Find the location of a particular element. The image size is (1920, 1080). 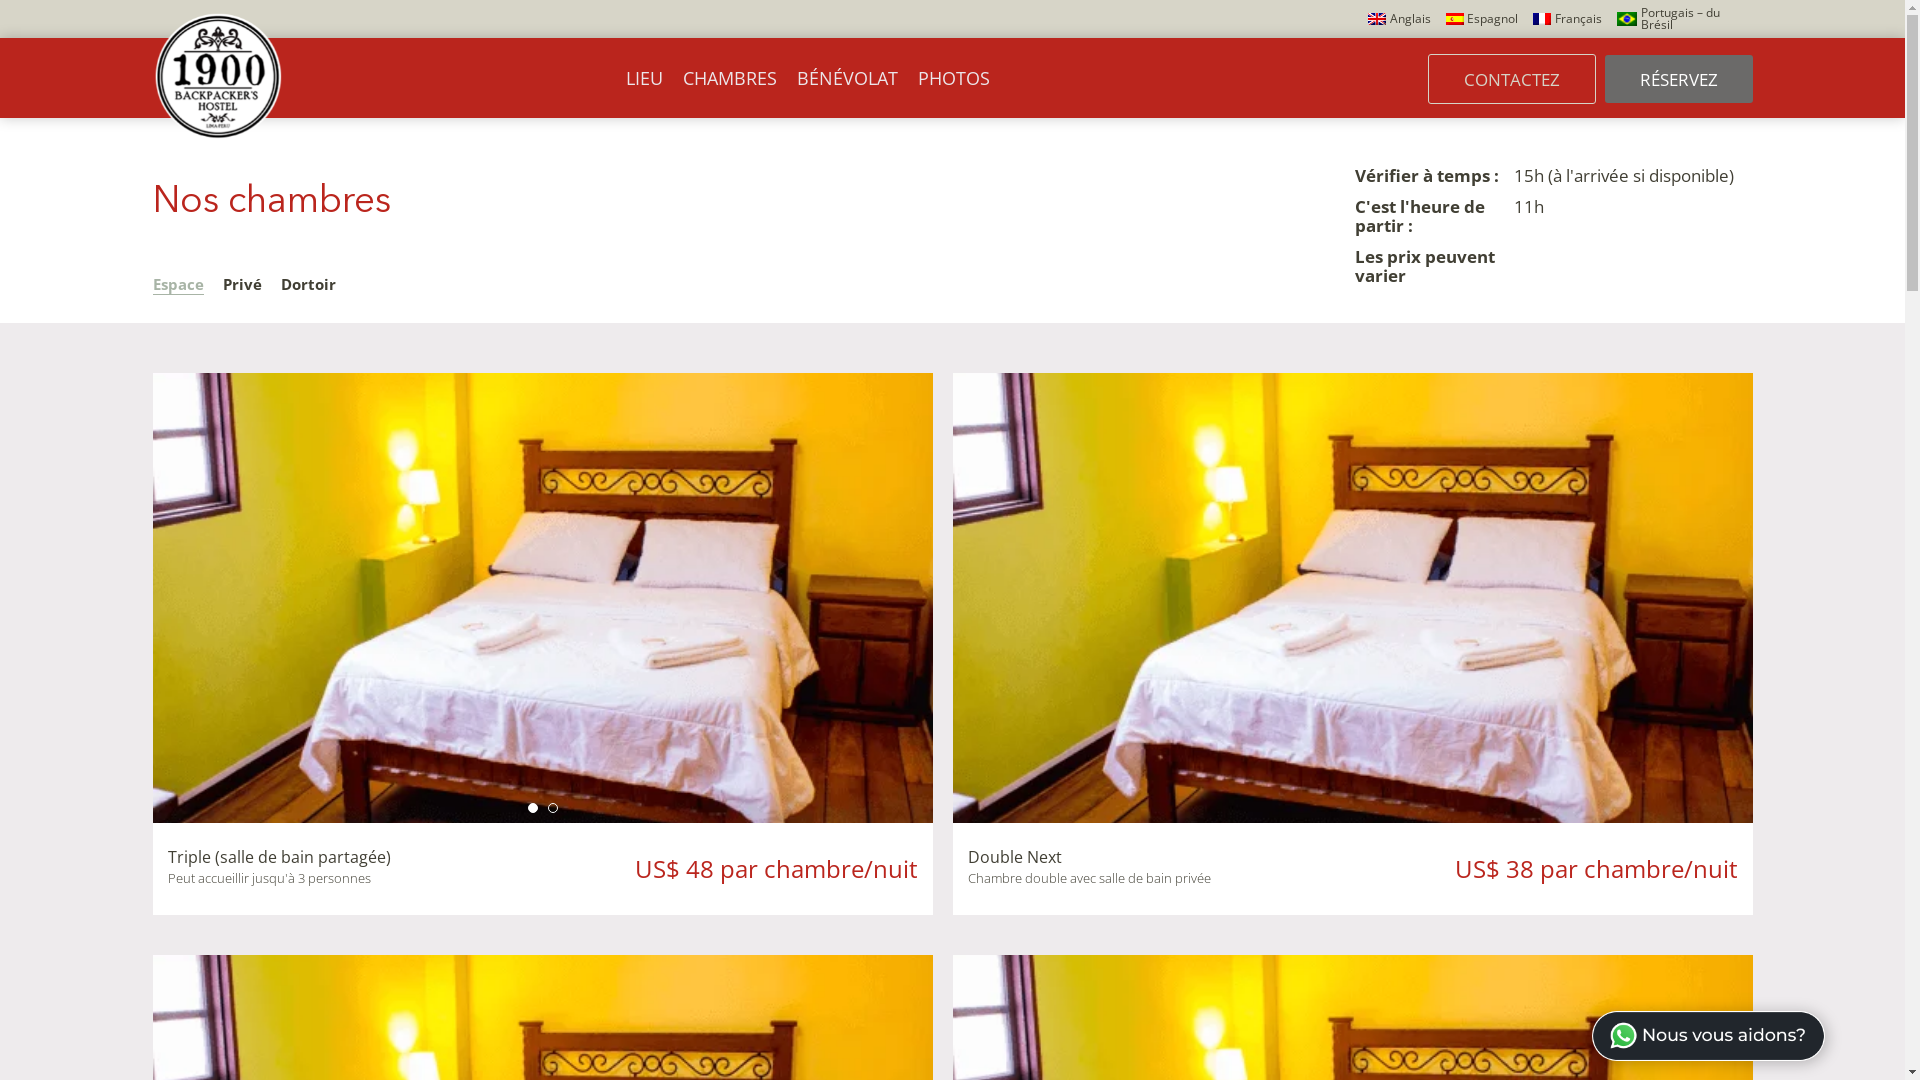

Espace is located at coordinates (178, 284).